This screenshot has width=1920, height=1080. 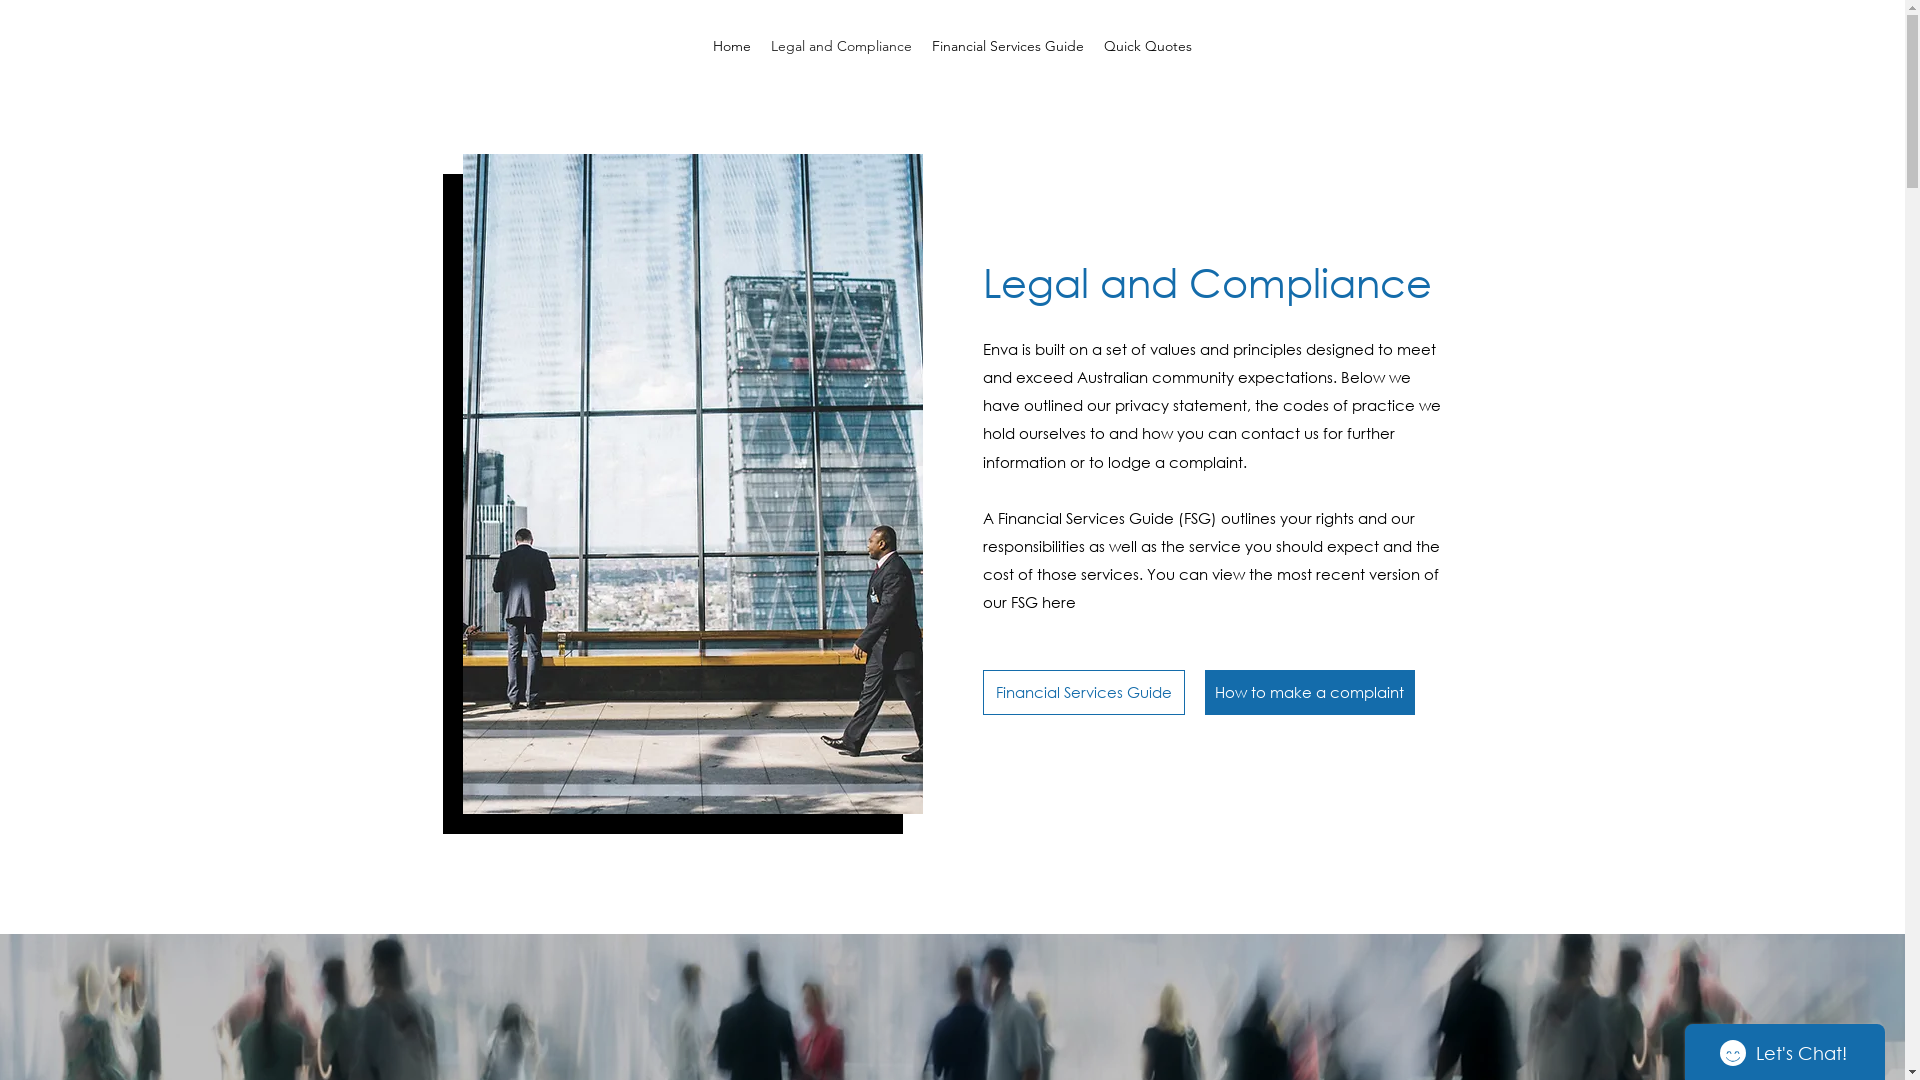 I want to click on Legal and Compliance, so click(x=842, y=46).